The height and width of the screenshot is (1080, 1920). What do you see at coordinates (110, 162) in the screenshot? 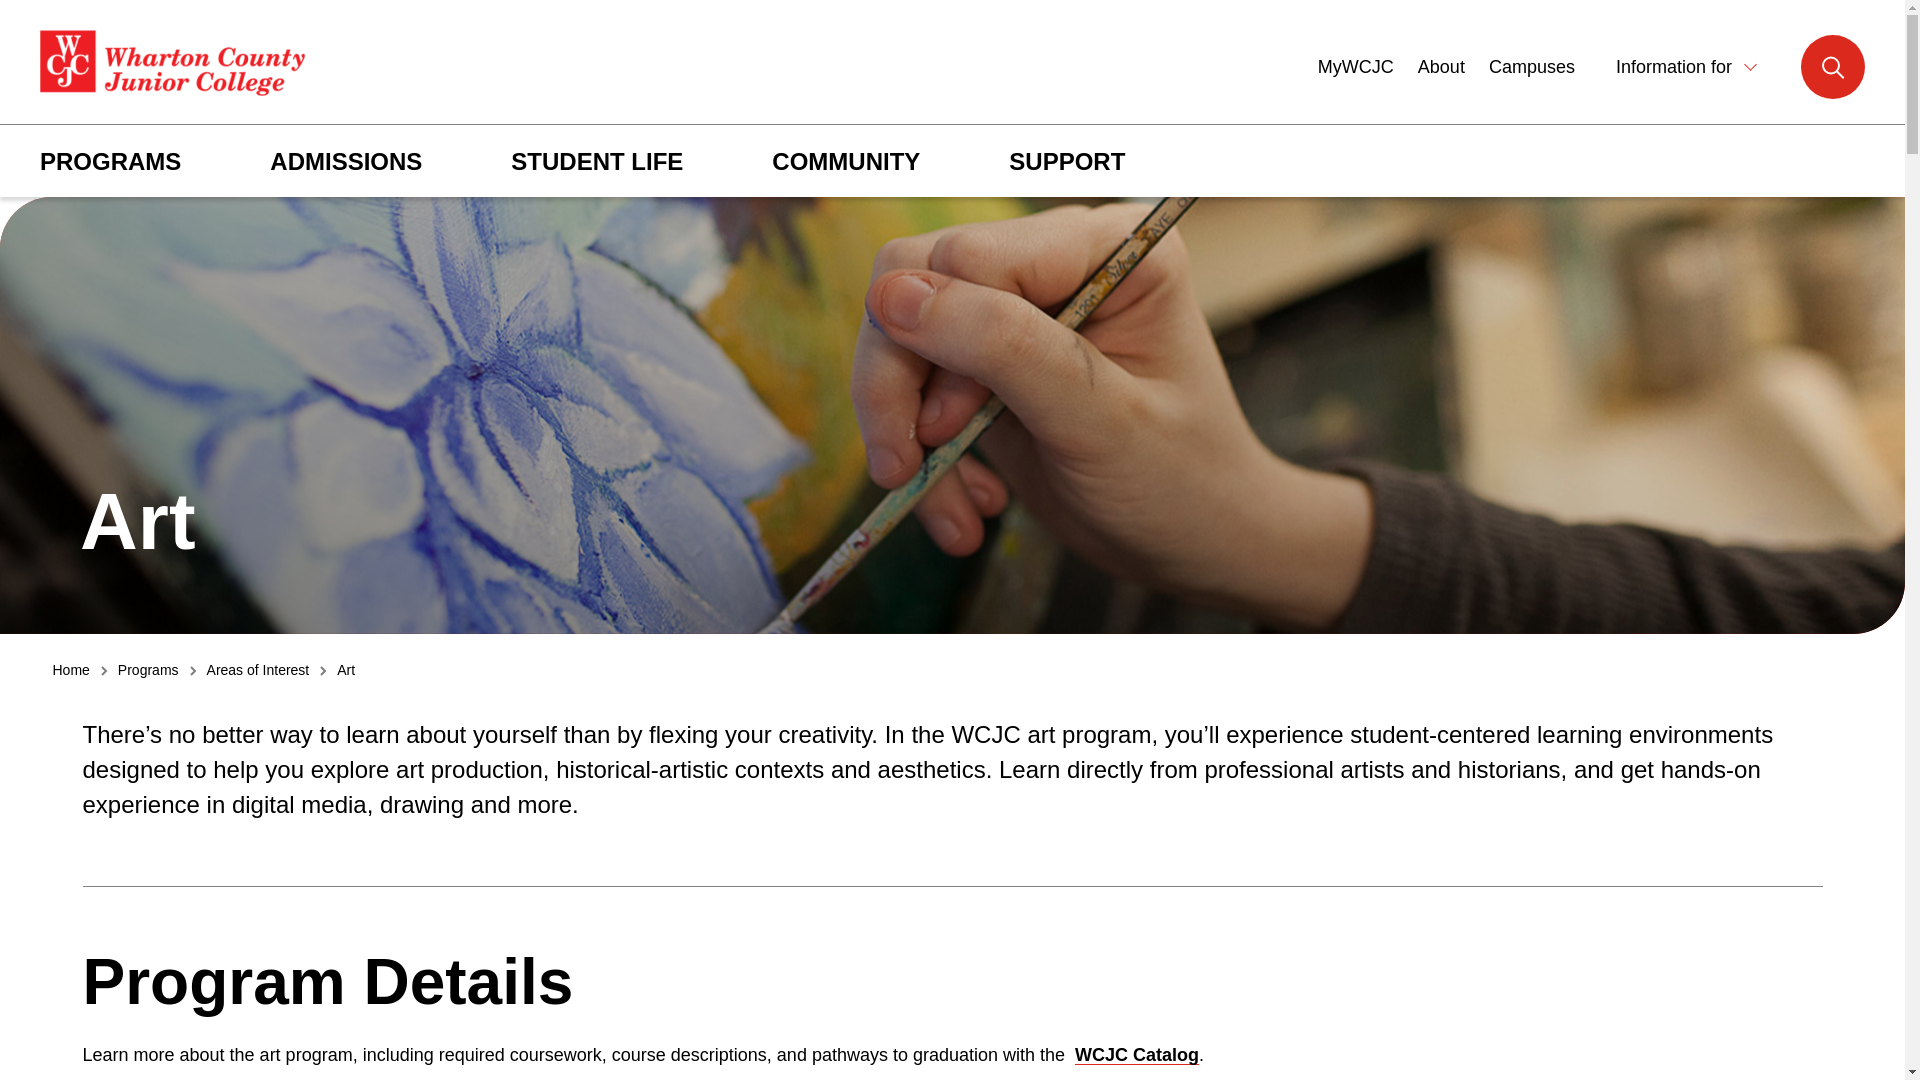
I see `PROGRAMS` at bounding box center [110, 162].